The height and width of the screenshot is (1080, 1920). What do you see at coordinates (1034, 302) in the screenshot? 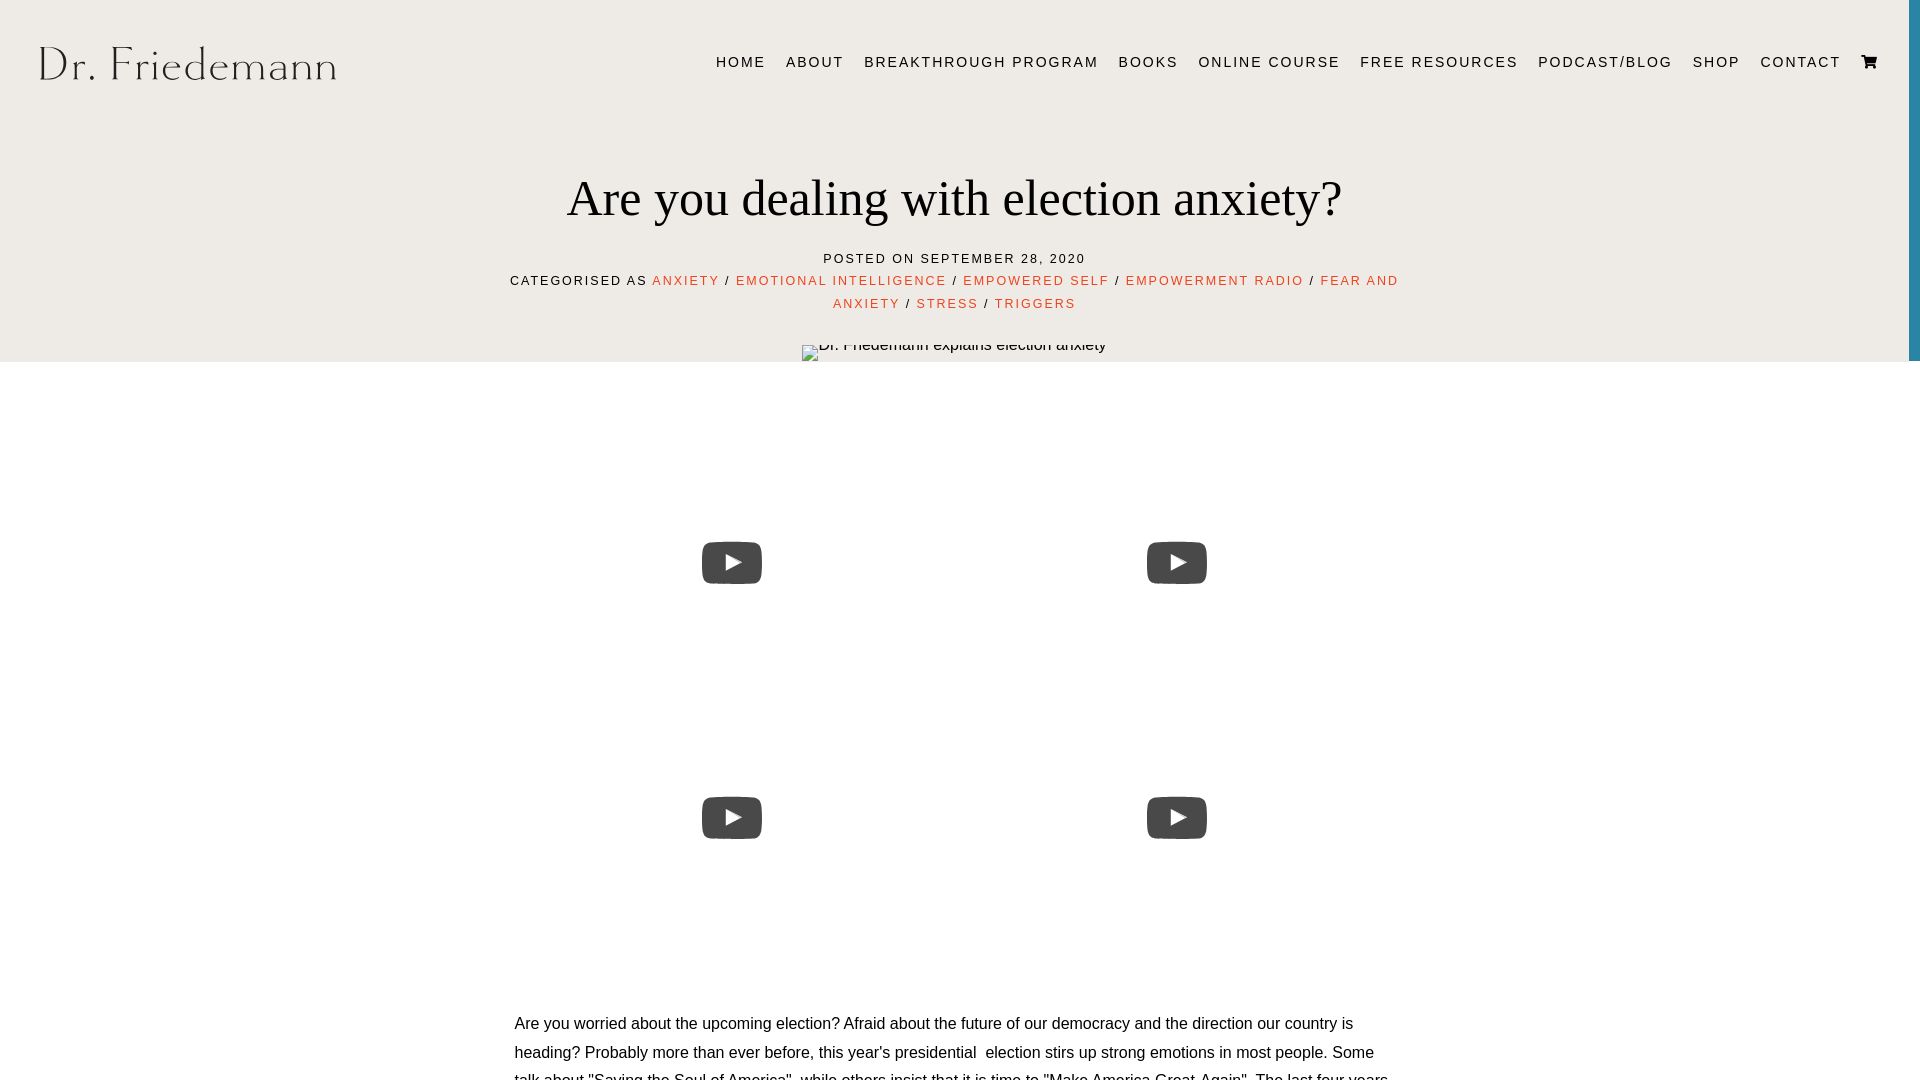
I see `TRIGGERS` at bounding box center [1034, 302].